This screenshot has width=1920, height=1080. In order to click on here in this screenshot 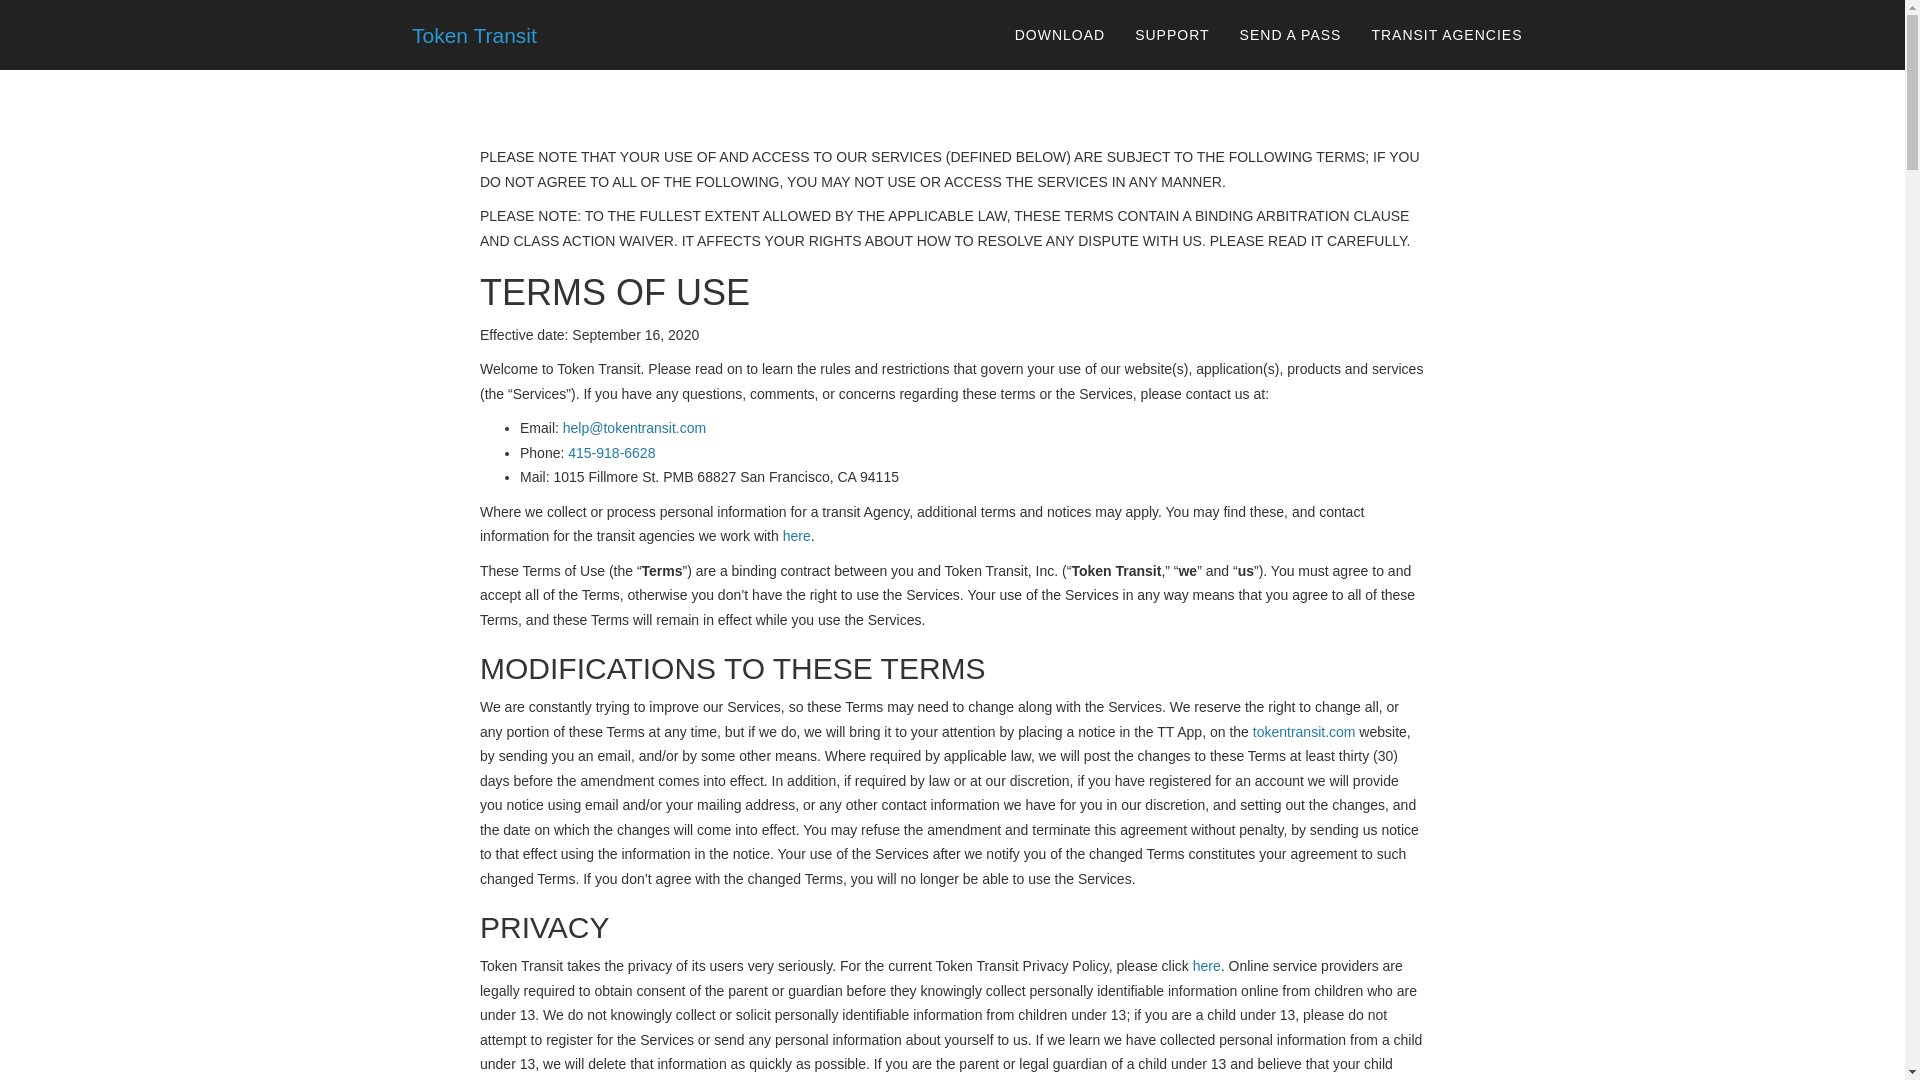, I will do `click(796, 536)`.